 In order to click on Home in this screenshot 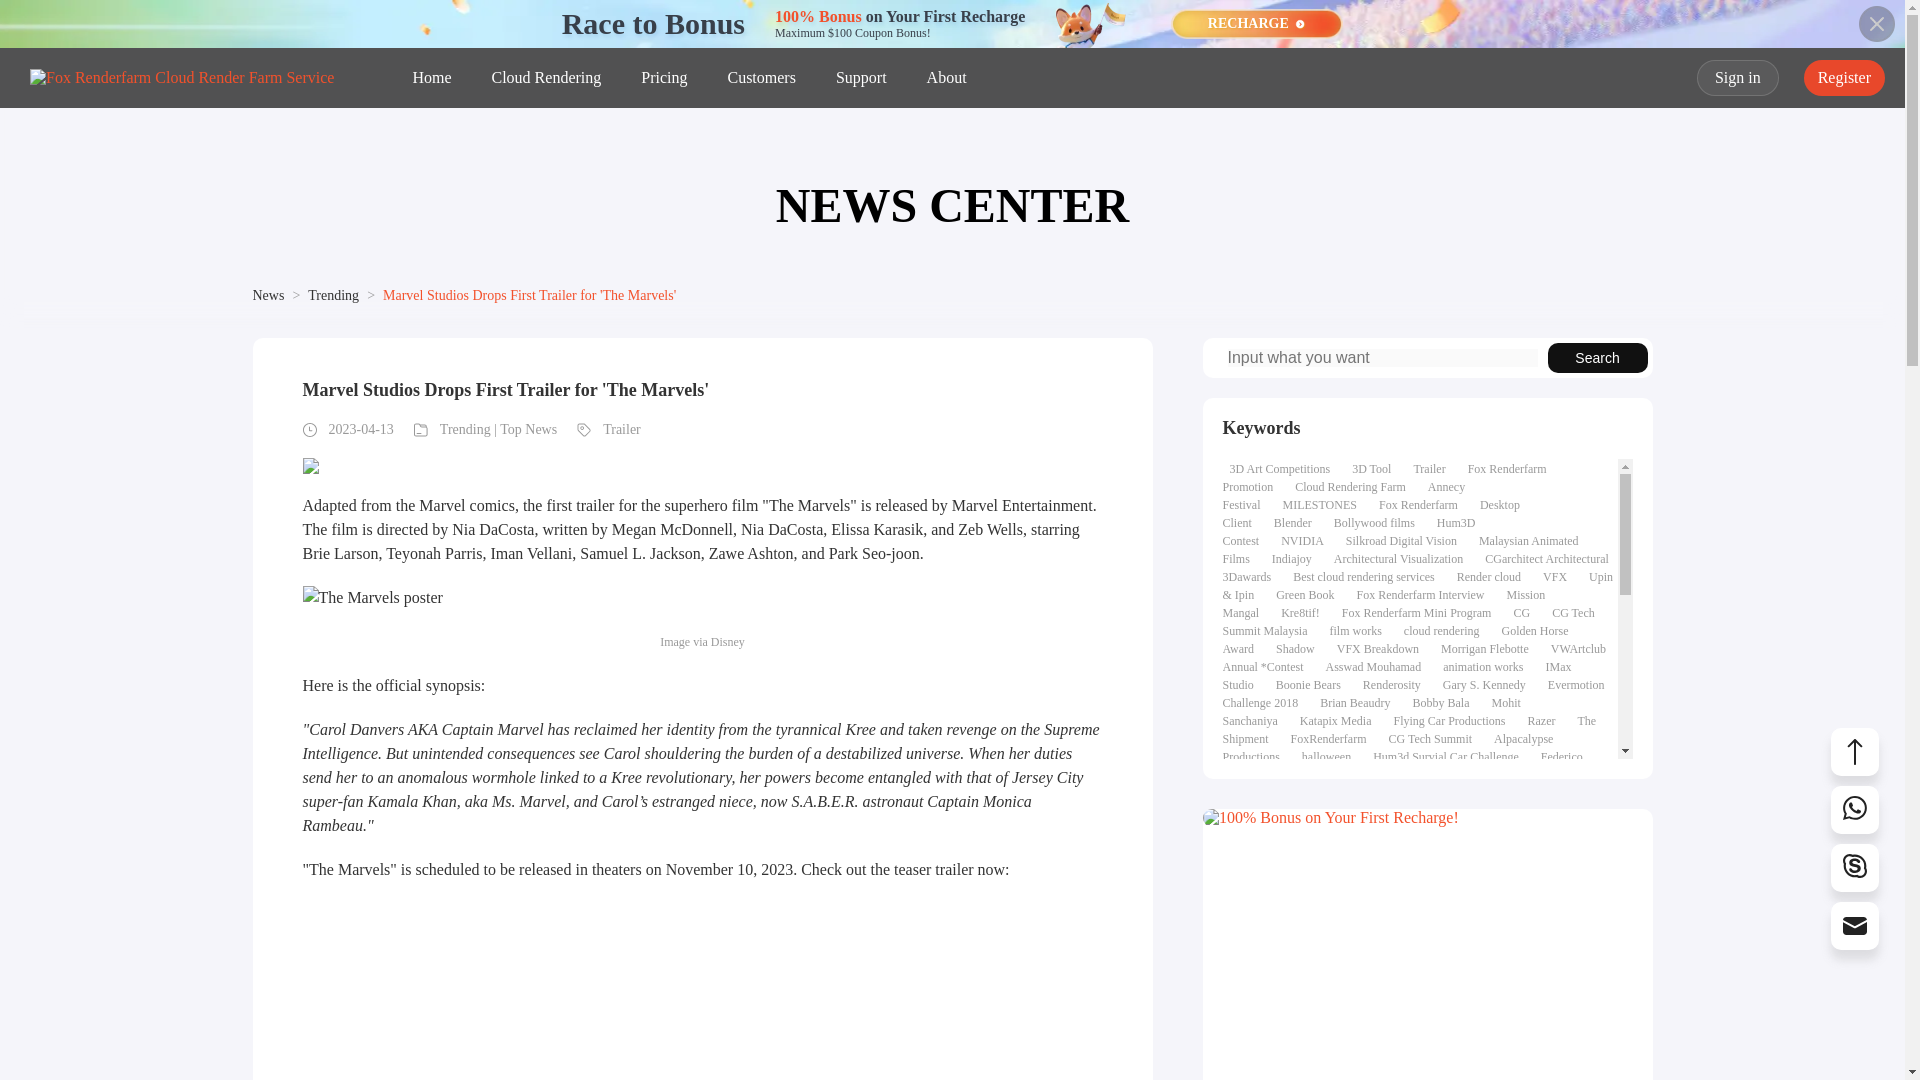, I will do `click(432, 78)`.